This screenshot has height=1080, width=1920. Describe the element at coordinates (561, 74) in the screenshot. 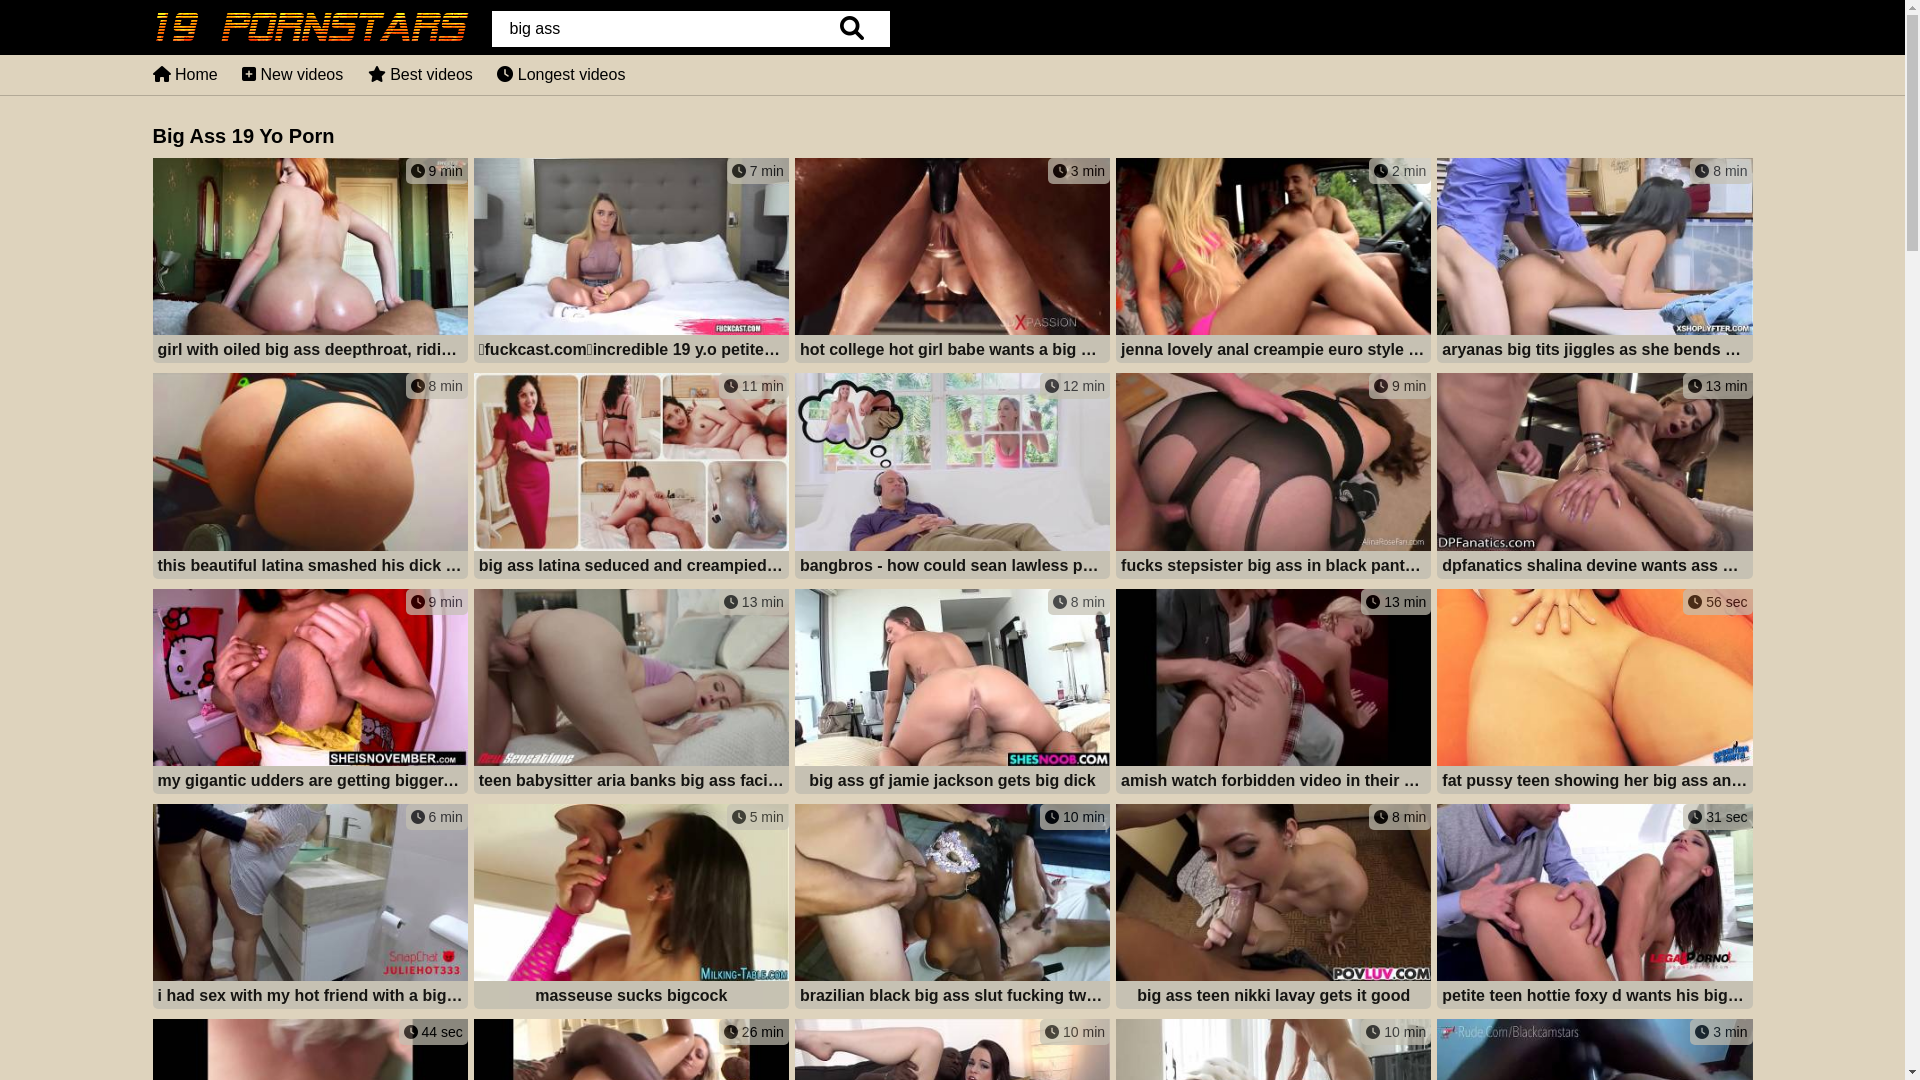

I see `Longest videos` at that location.